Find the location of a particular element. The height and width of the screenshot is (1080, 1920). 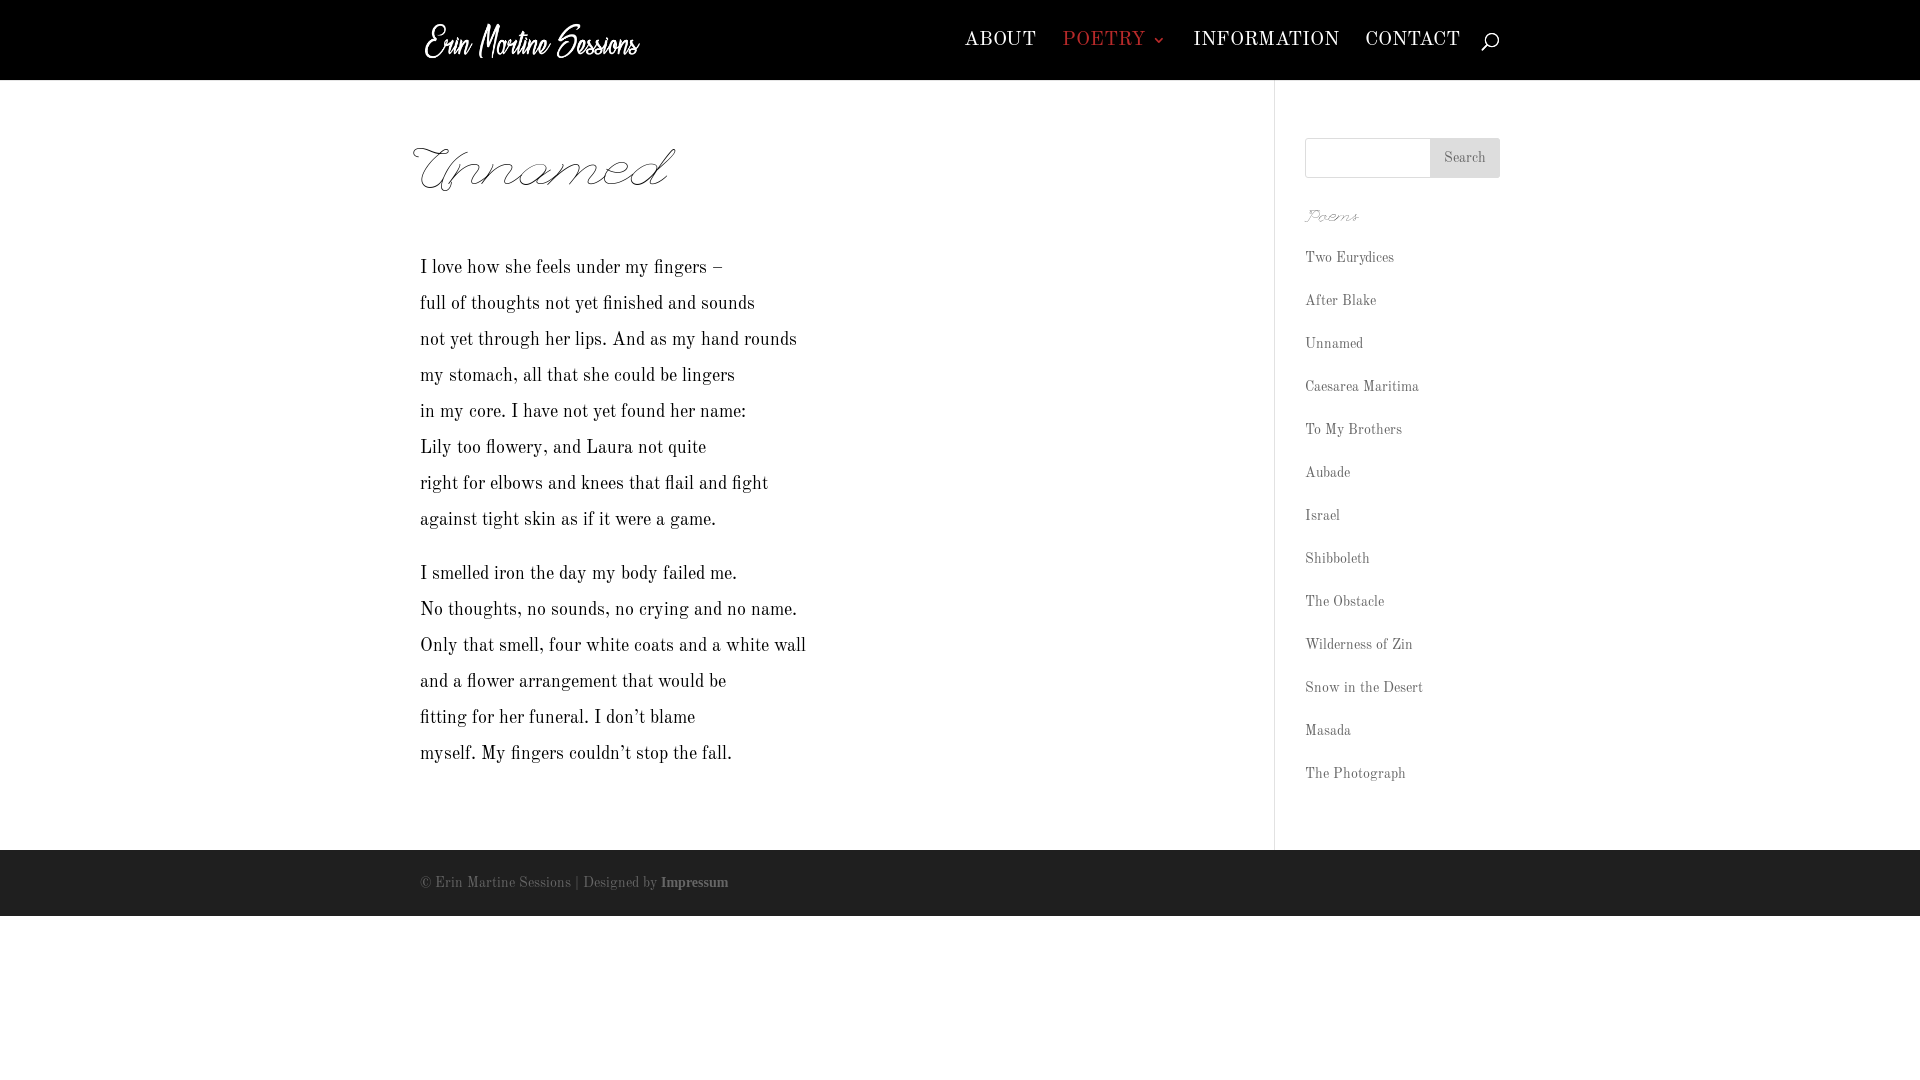

Unnamed is located at coordinates (1334, 344).